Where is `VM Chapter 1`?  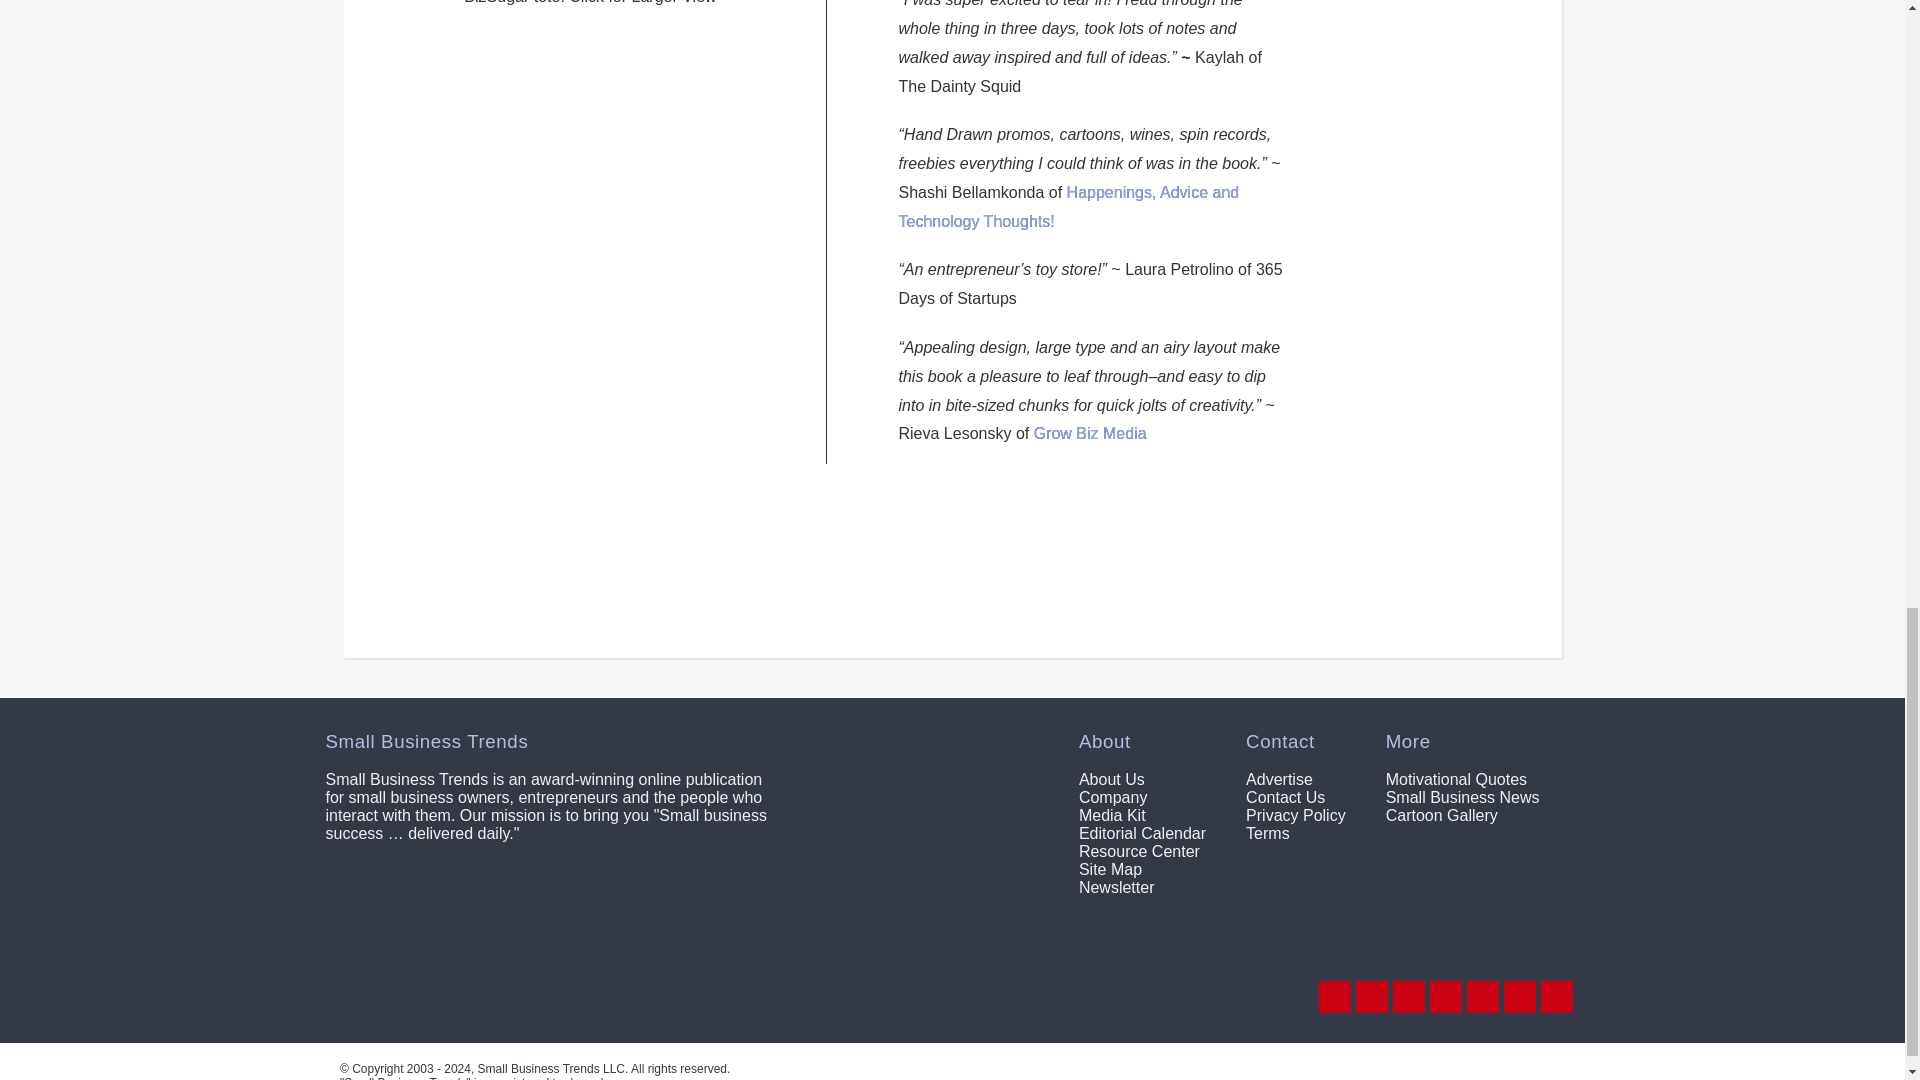
VM Chapter 1 is located at coordinates (822, 548).